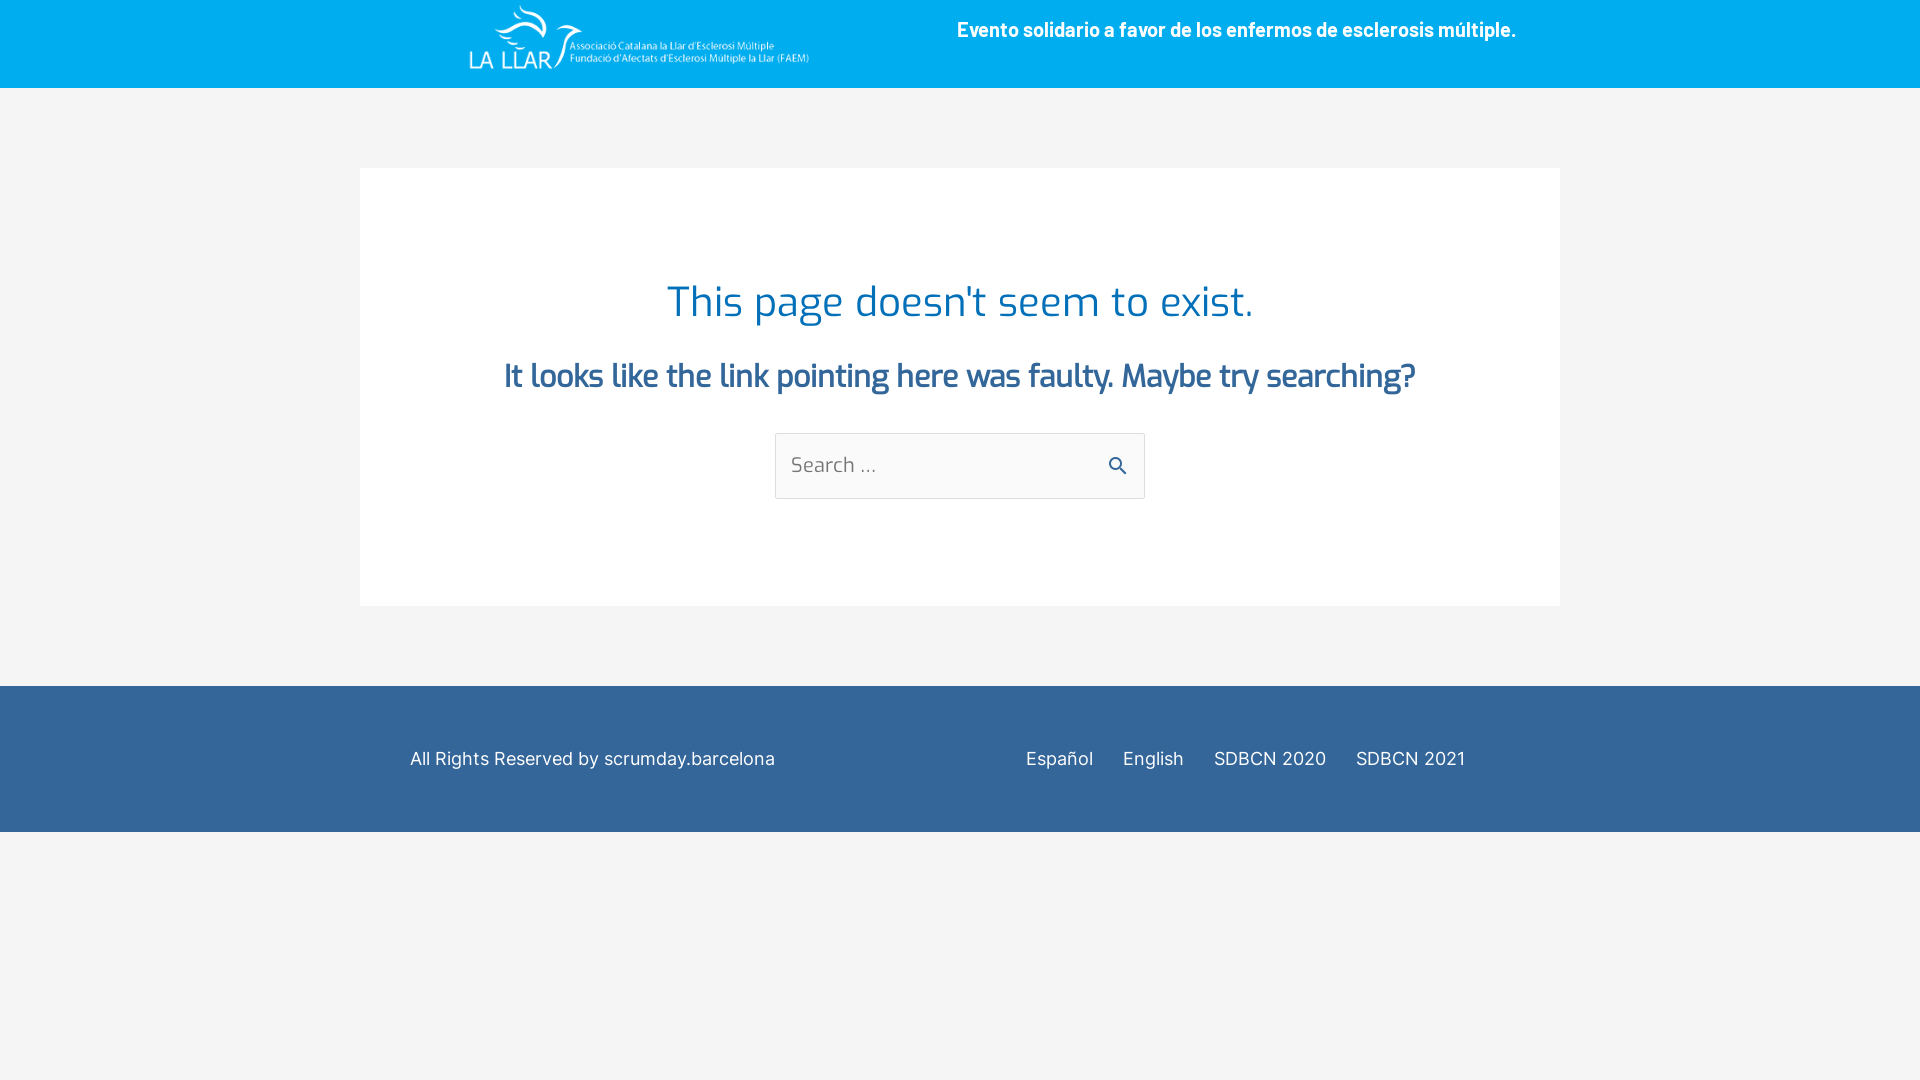 The image size is (1920, 1080). Describe the element at coordinates (1410, 759) in the screenshot. I see `SDBCN 2021` at that location.